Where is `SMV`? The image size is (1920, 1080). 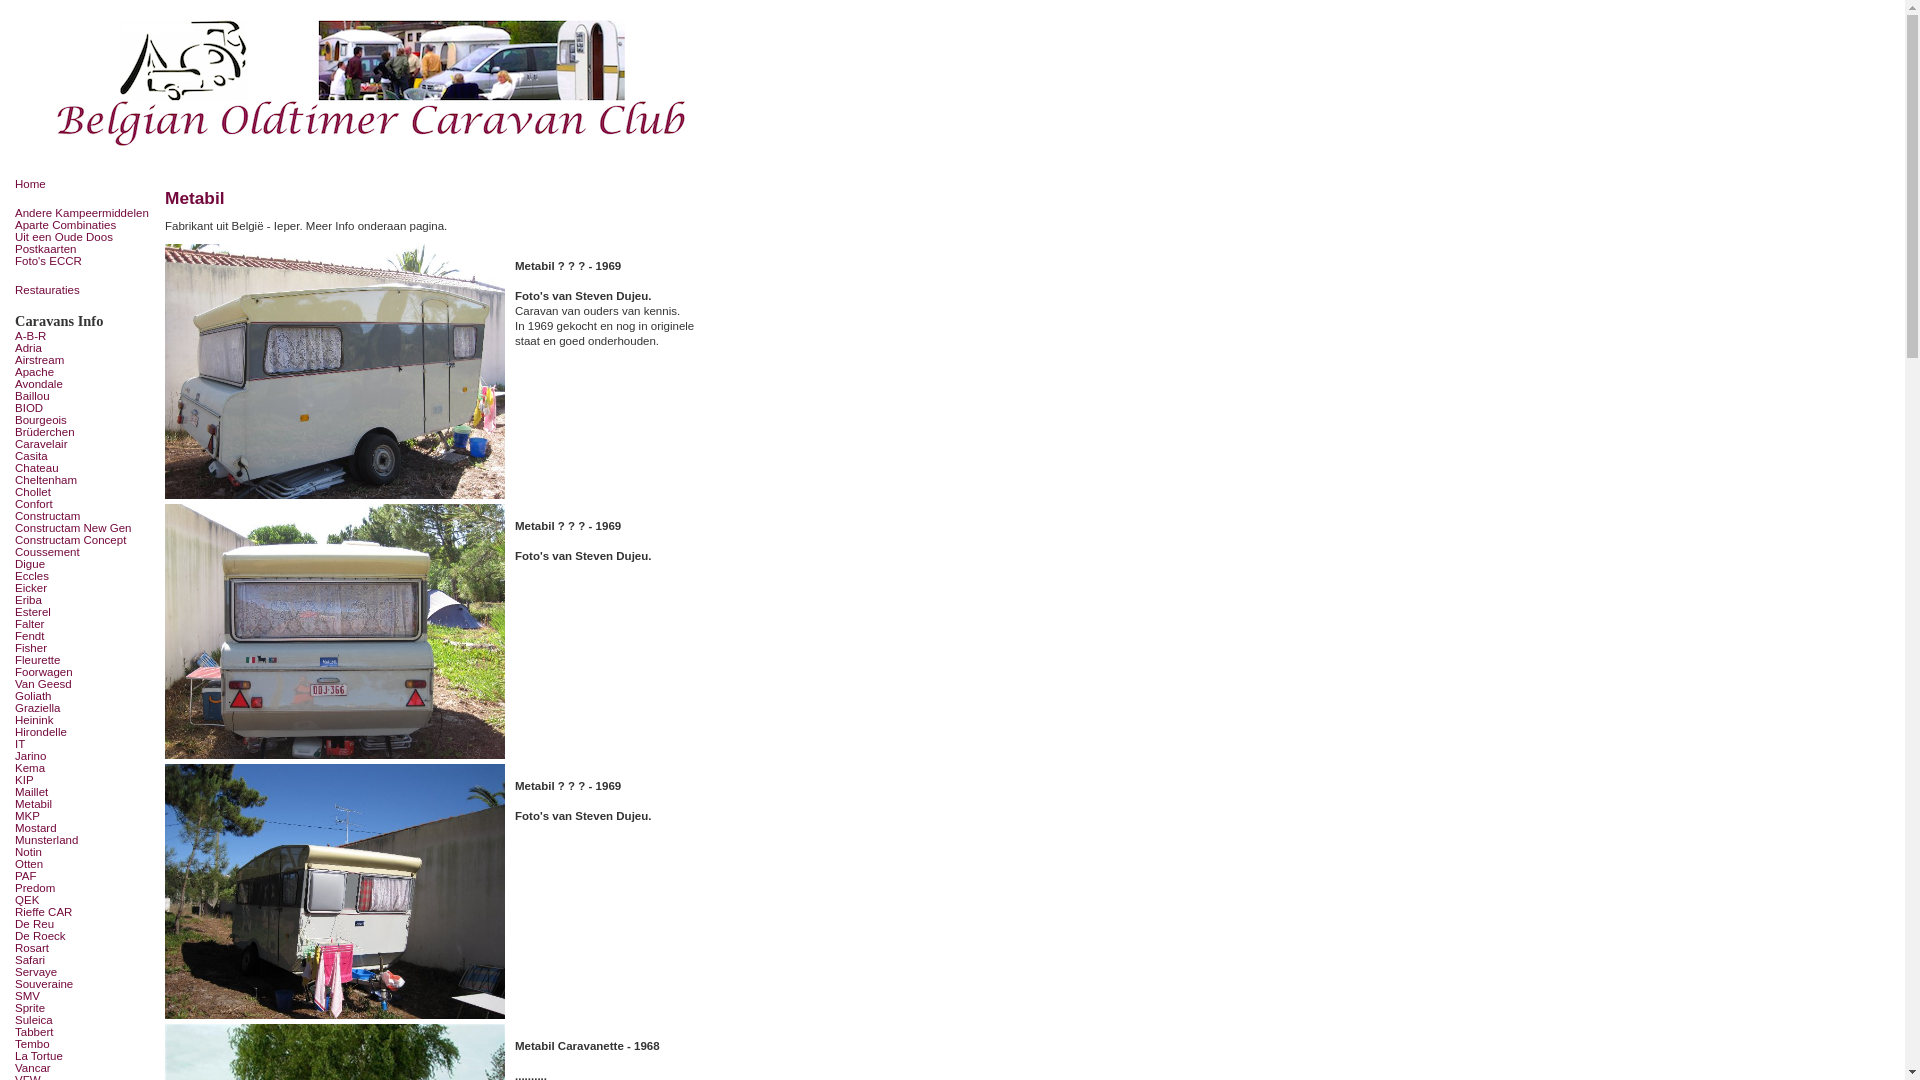
SMV is located at coordinates (85, 996).